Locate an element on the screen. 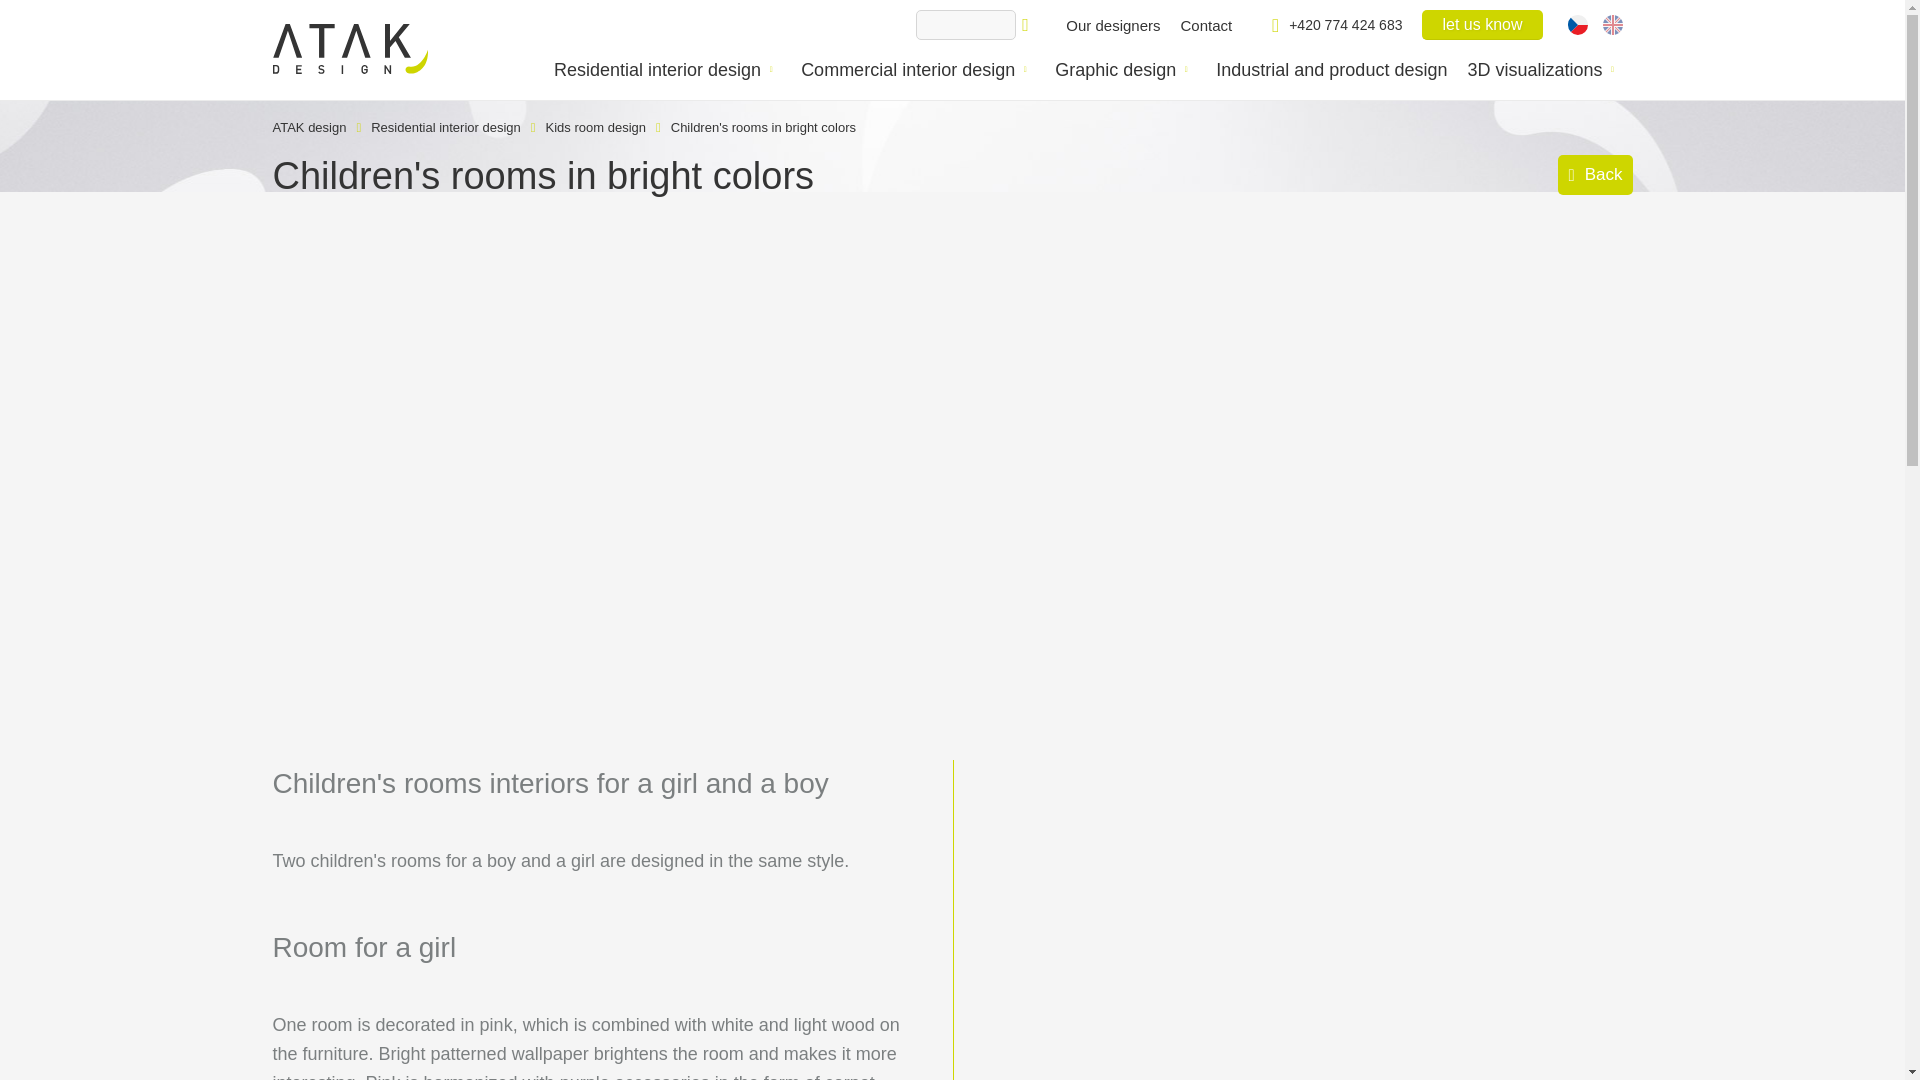  3D visualizations is located at coordinates (1534, 70).